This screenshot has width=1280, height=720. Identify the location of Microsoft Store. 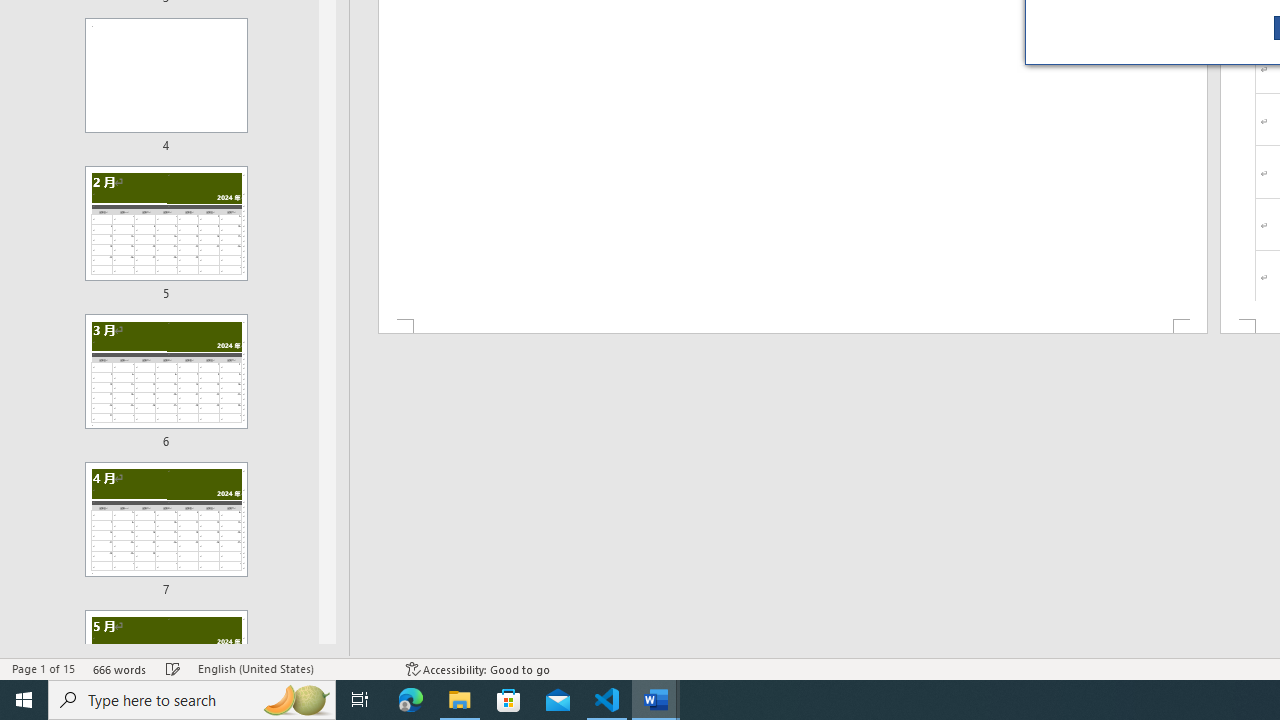
(509, 700).